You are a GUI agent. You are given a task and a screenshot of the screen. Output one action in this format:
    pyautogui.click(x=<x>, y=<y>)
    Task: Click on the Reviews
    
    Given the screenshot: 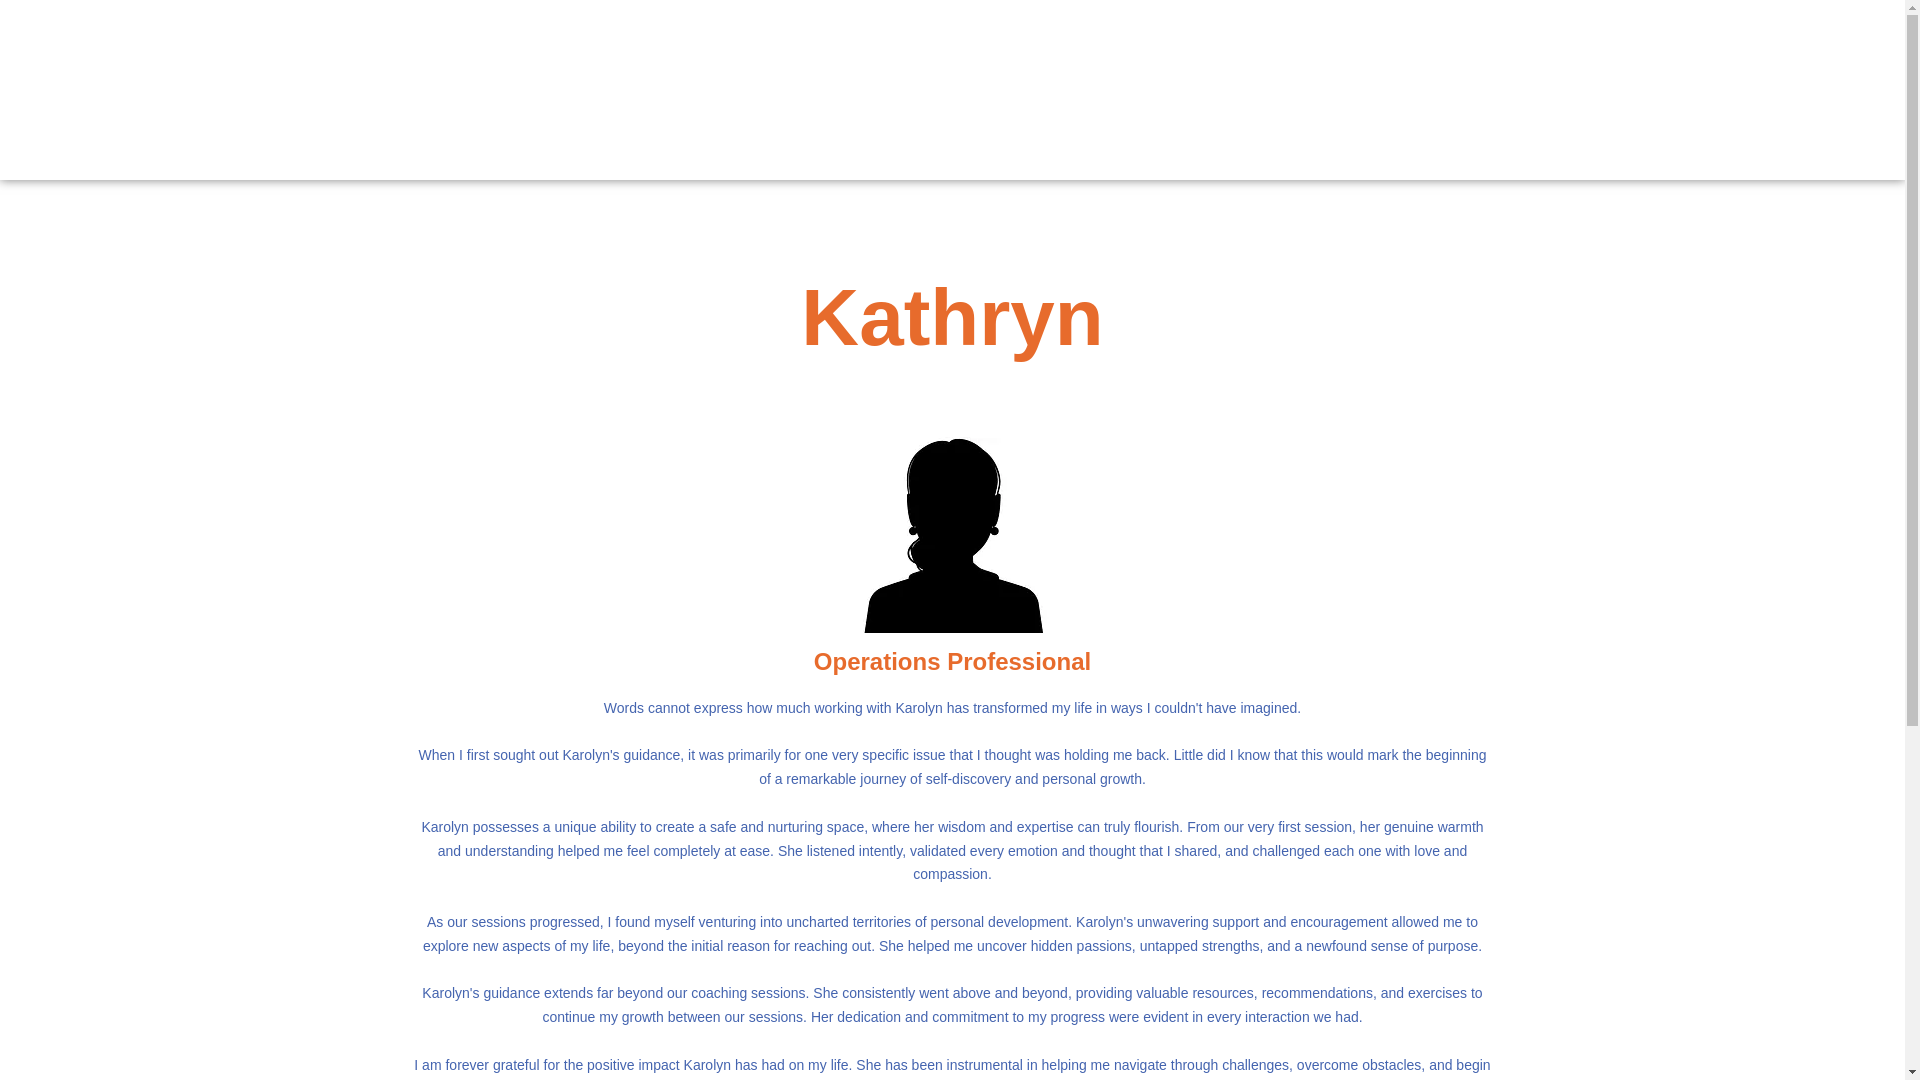 What is the action you would take?
    pyautogui.click(x=1396, y=90)
    